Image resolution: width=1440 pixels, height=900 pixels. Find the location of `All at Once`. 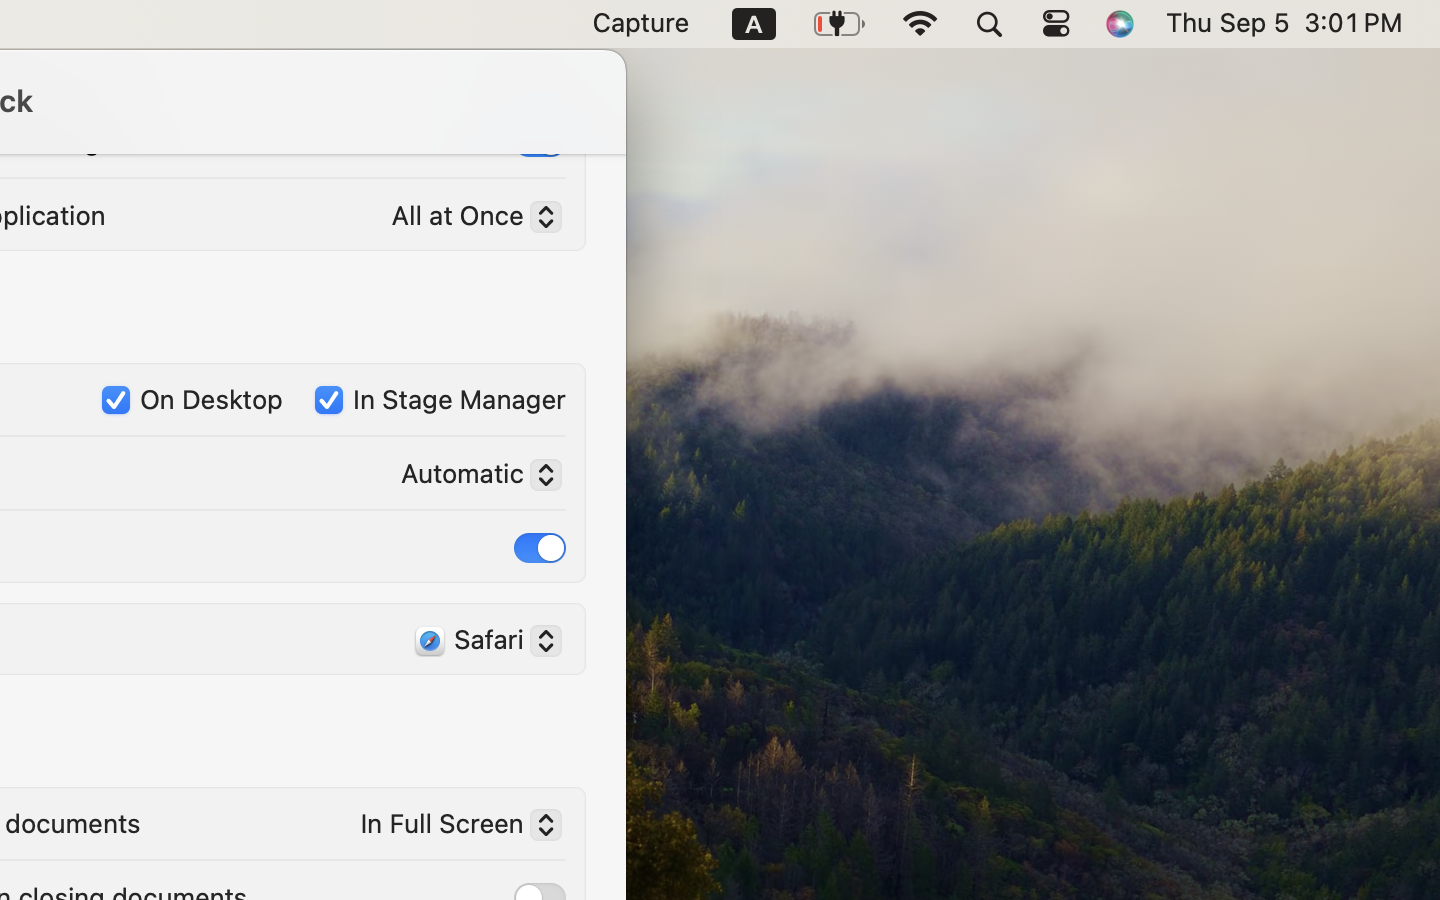

All at Once is located at coordinates (468, 219).